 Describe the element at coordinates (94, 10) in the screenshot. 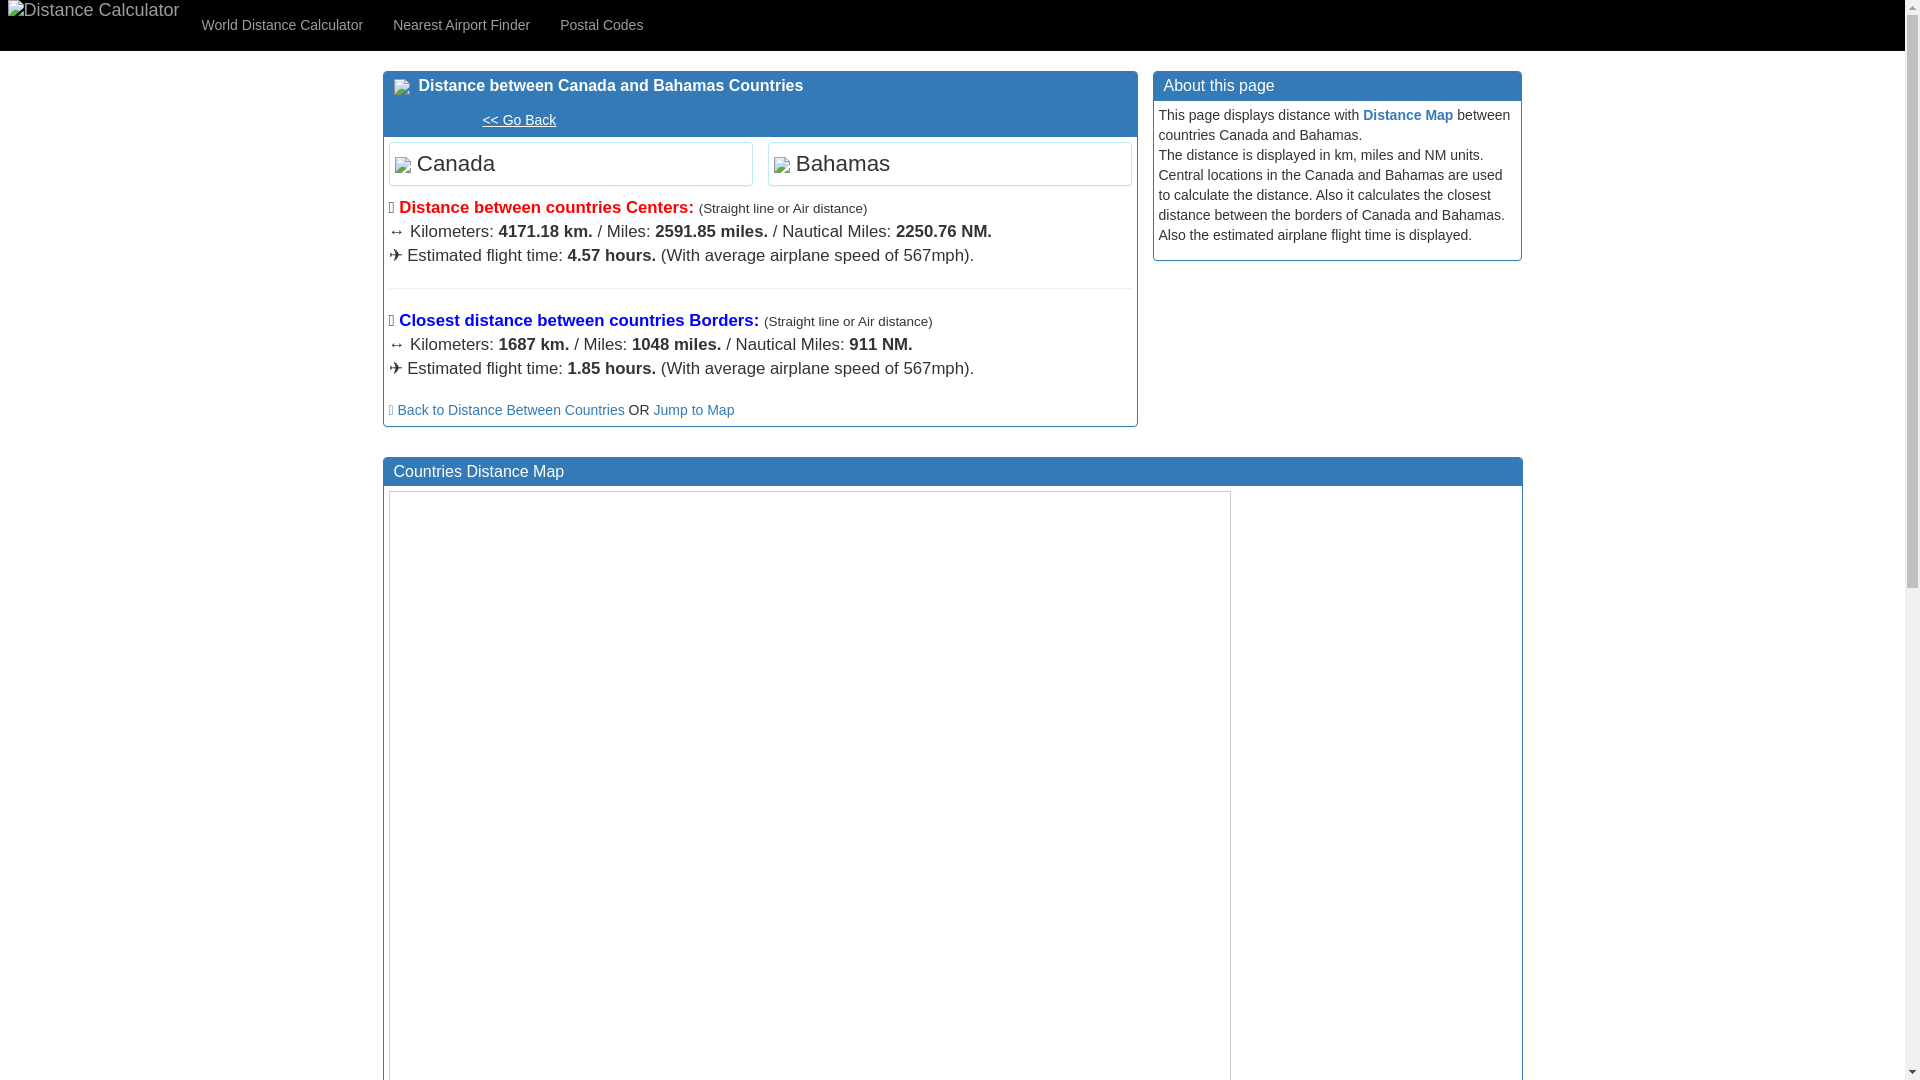

I see `Distance Calculator` at that location.